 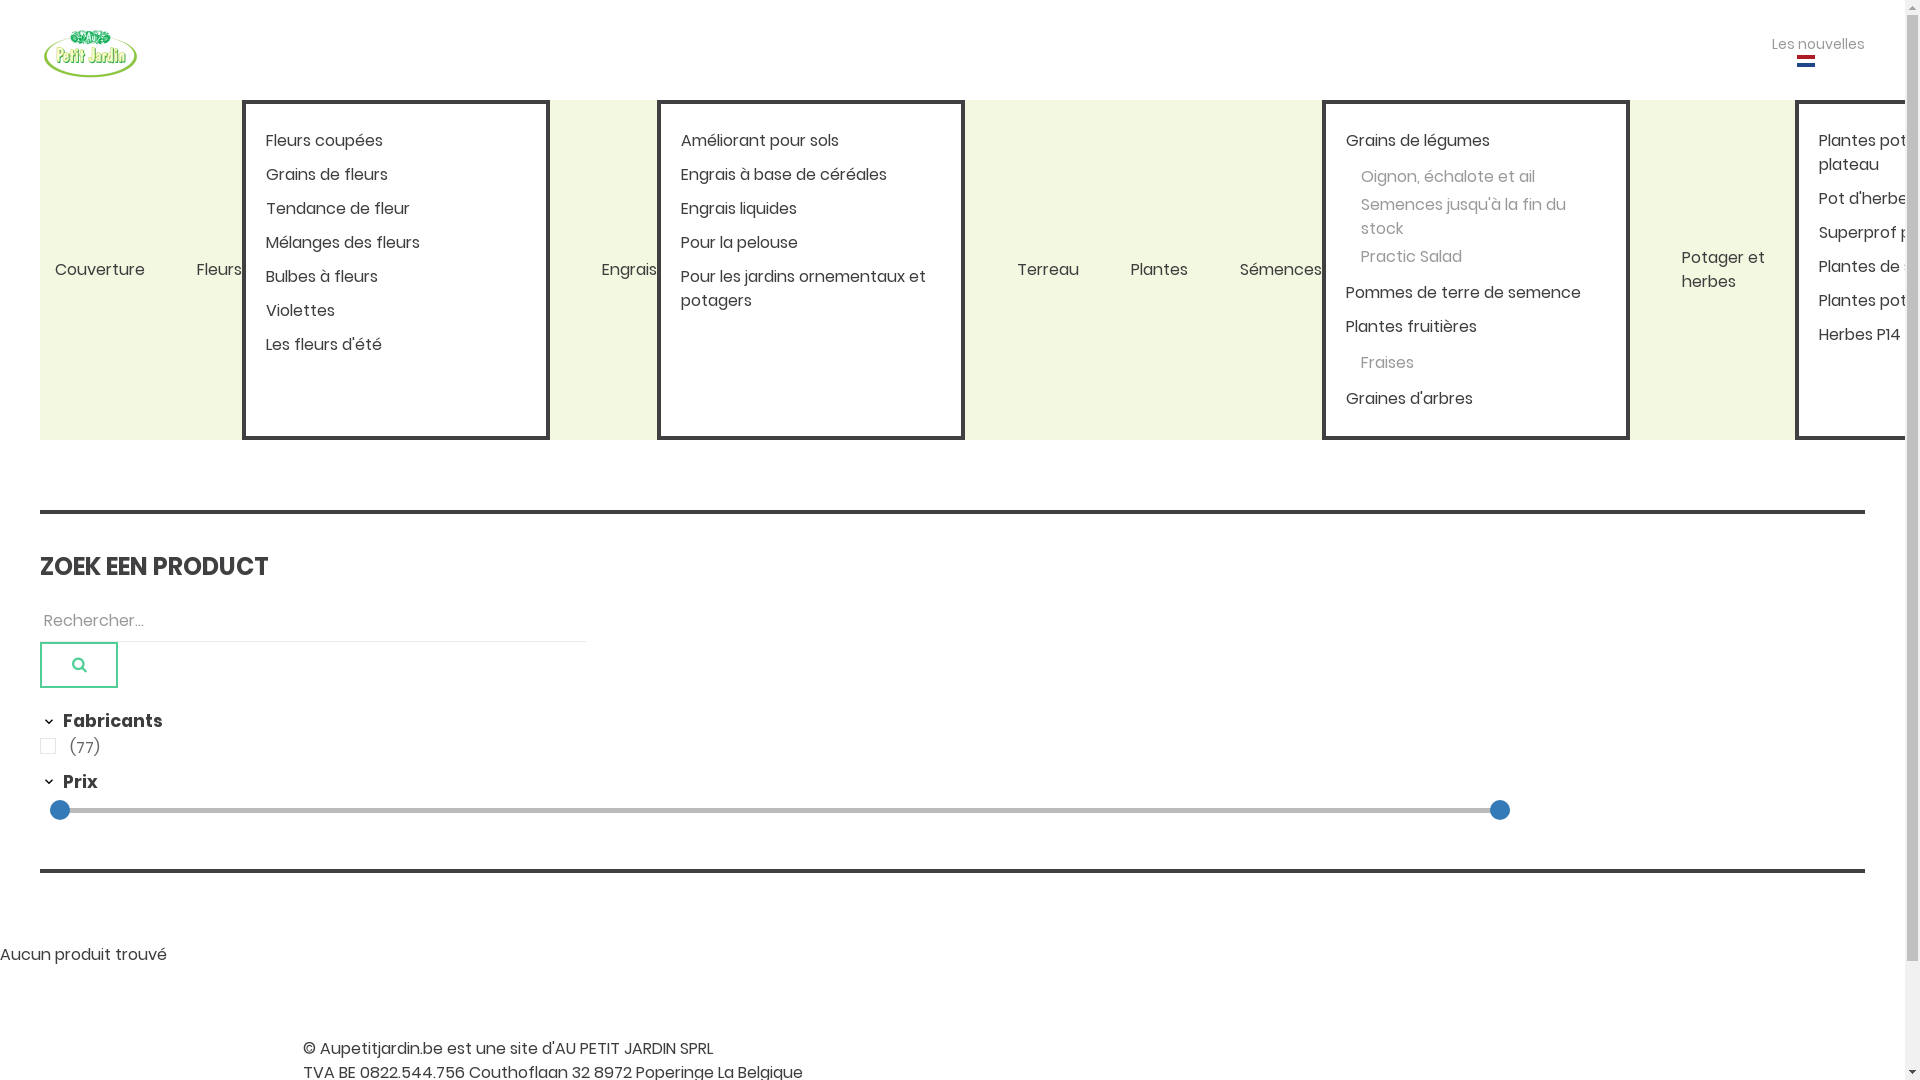 I want to click on Engrais, so click(x=630, y=270).